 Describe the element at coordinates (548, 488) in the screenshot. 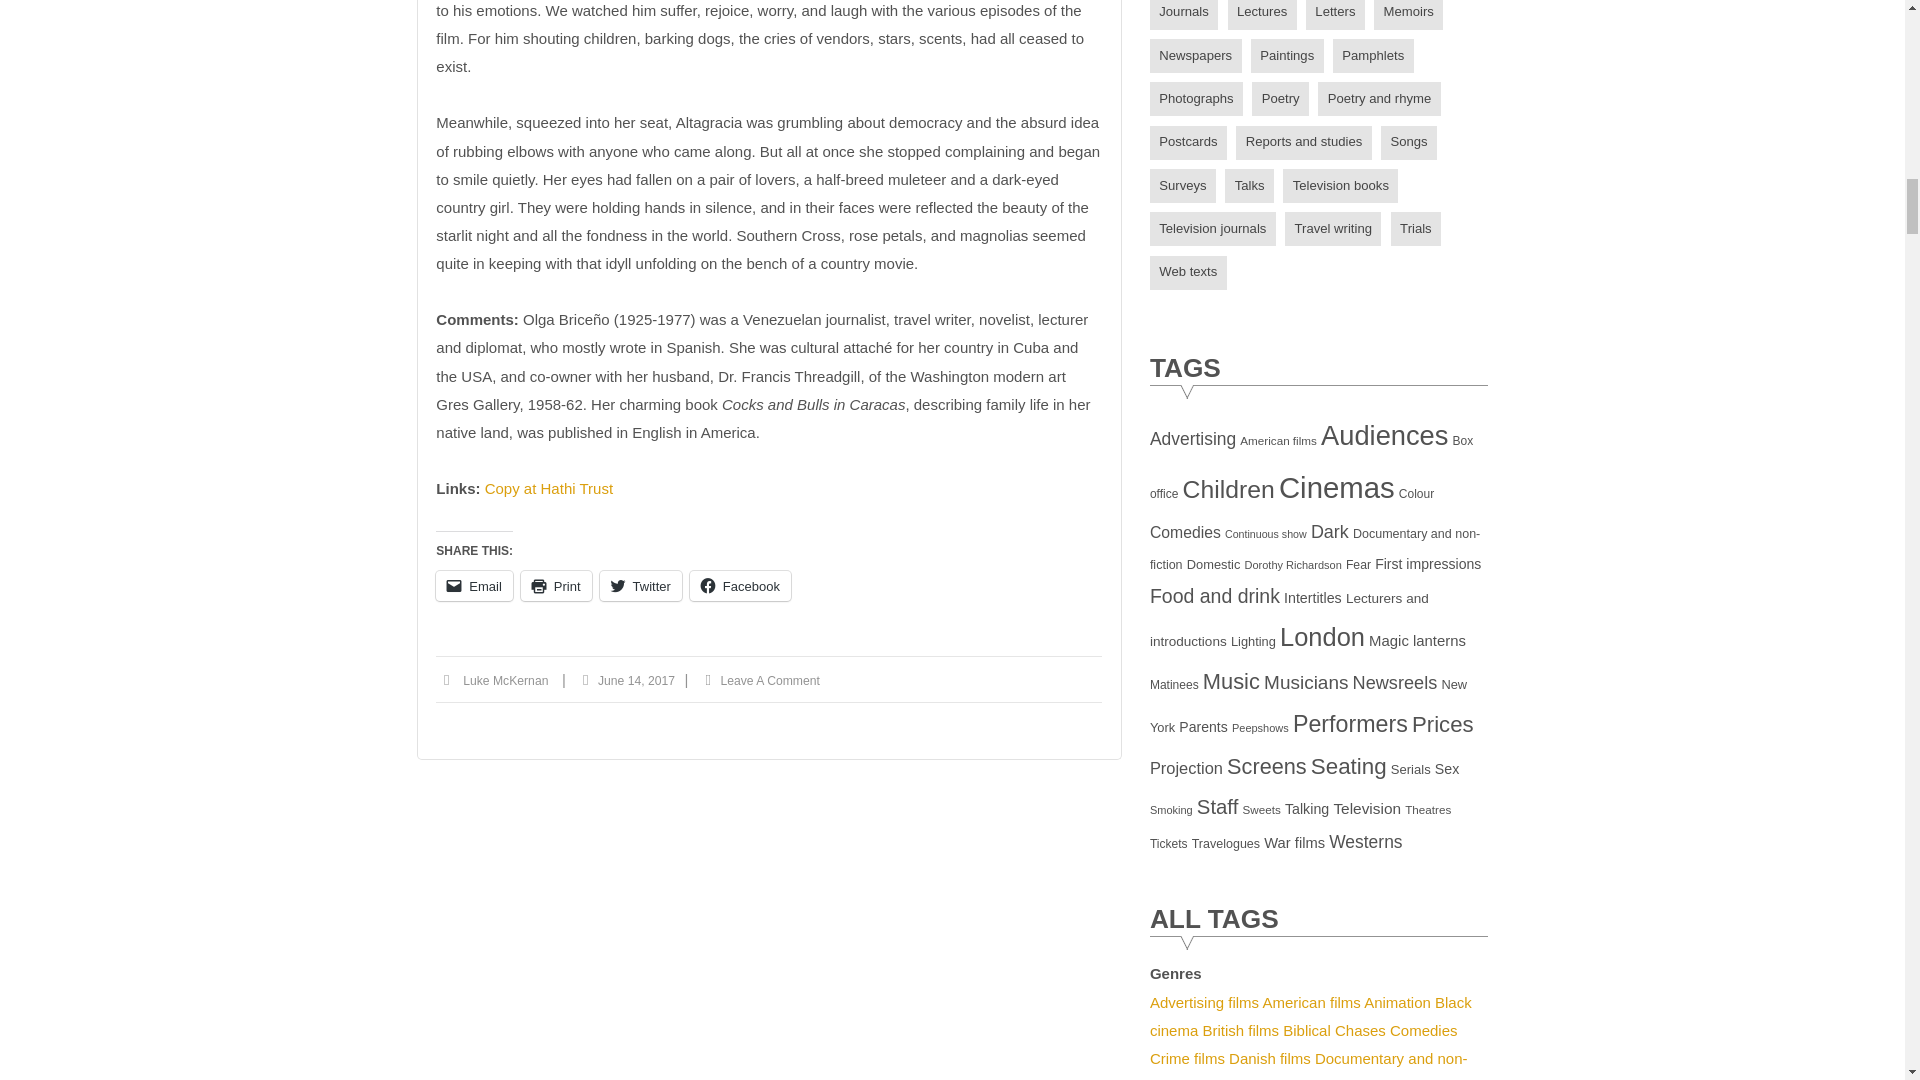

I see `Copy at Hathi Trust` at that location.